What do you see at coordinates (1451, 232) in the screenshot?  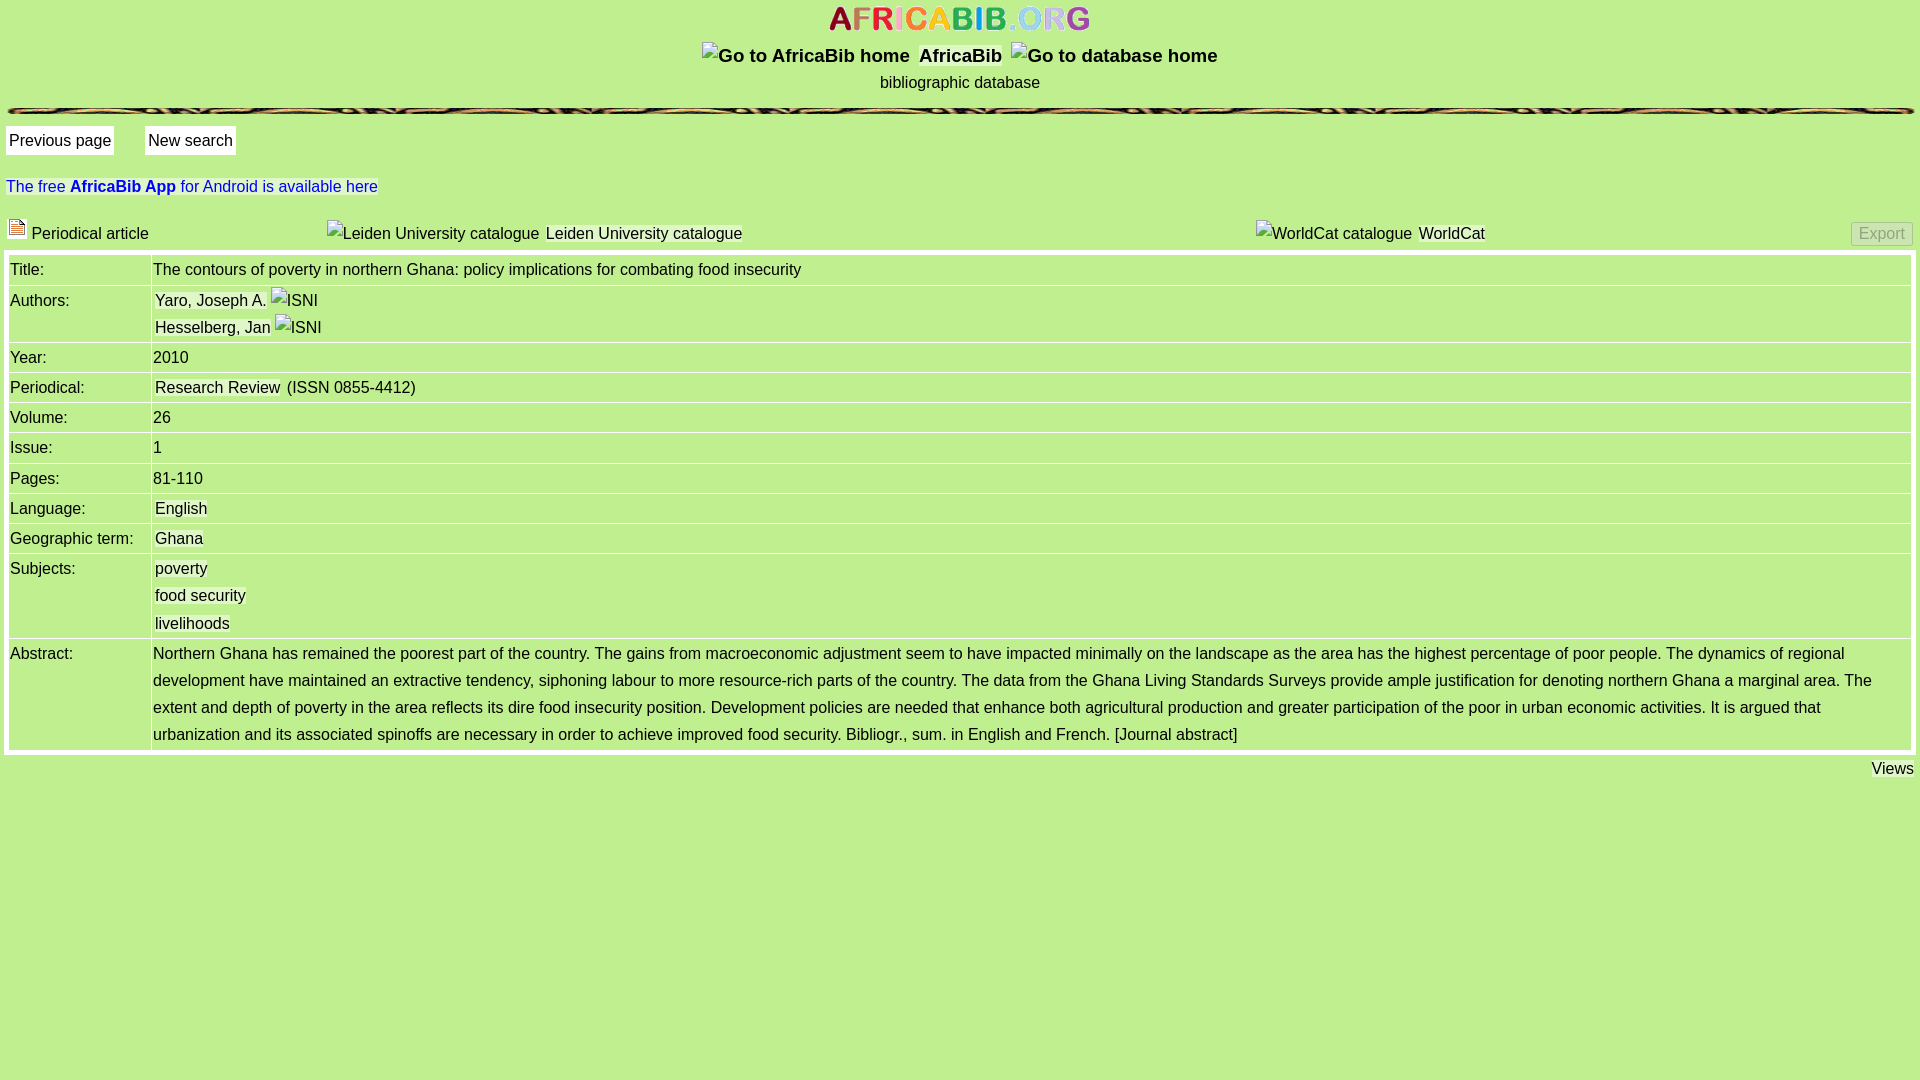 I see `WorldCat` at bounding box center [1451, 232].